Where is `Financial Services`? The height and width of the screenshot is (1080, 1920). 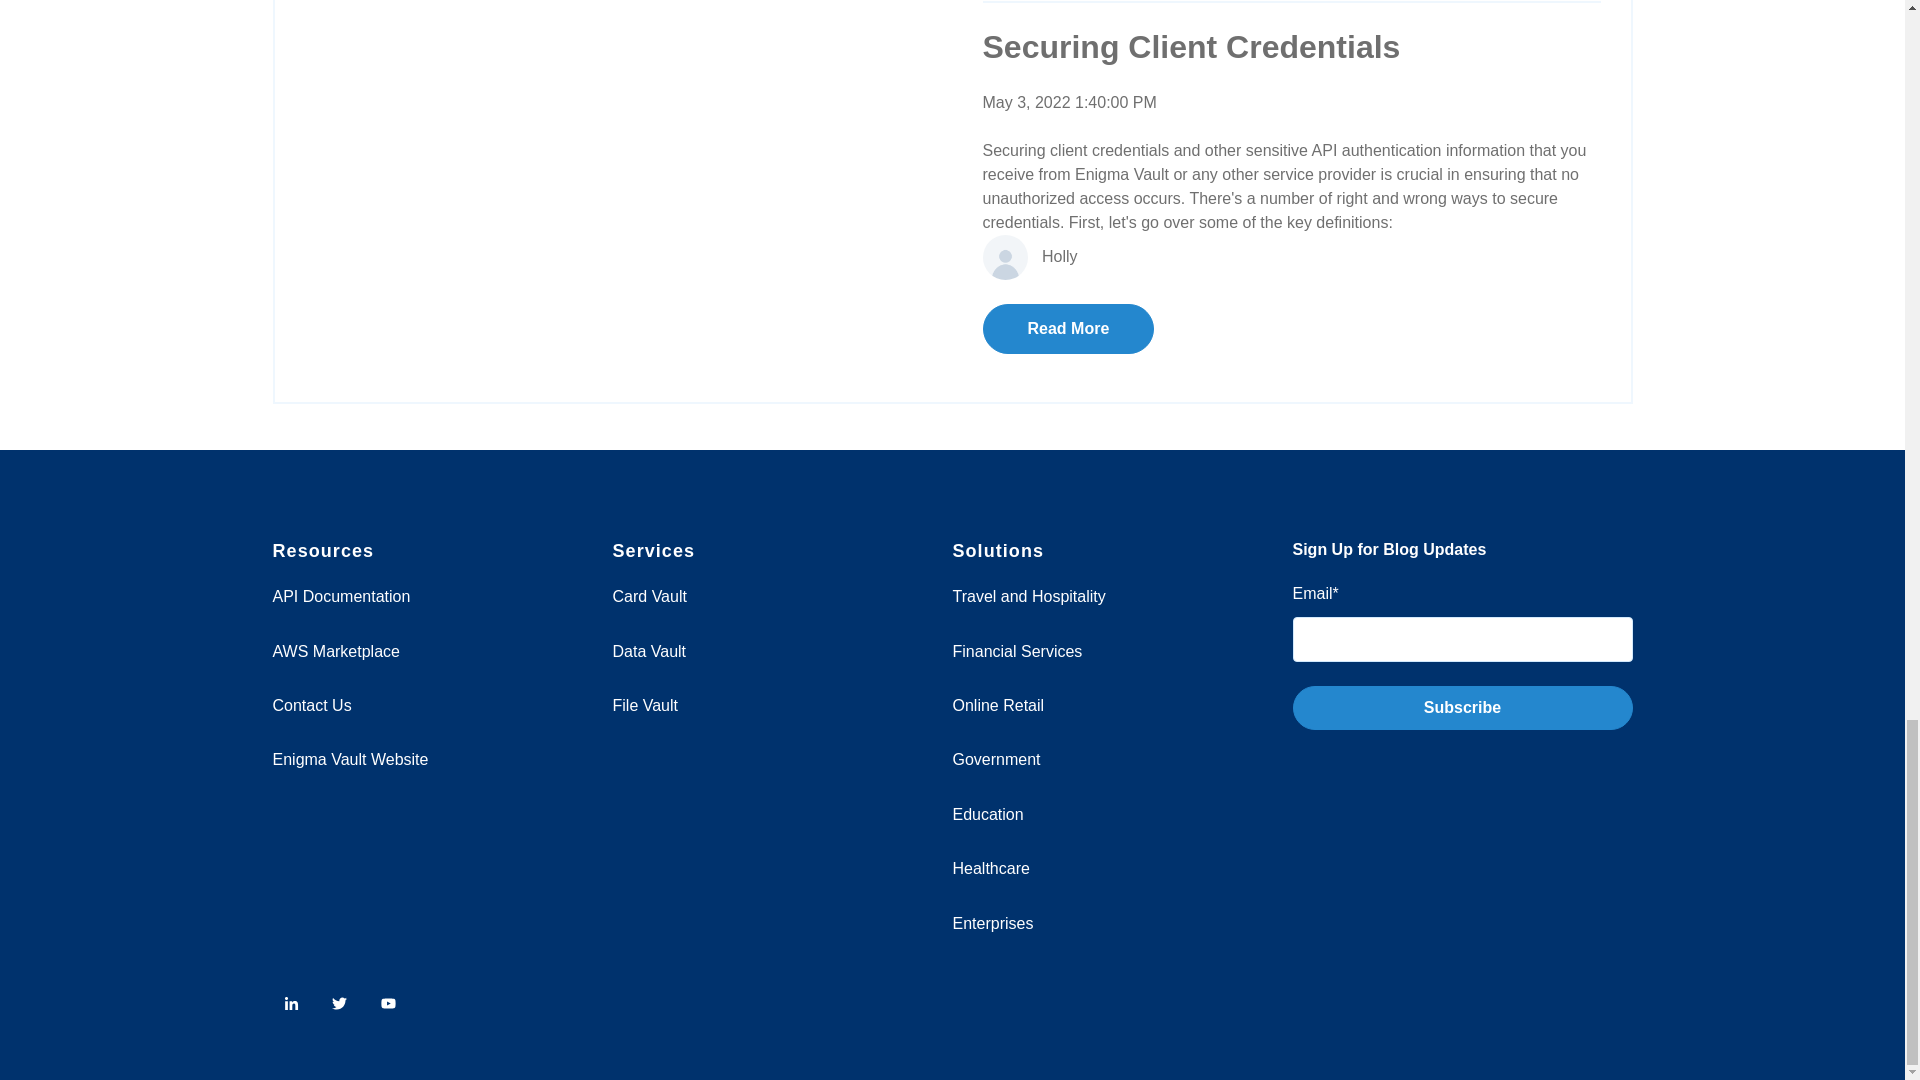 Financial Services is located at coordinates (1017, 650).